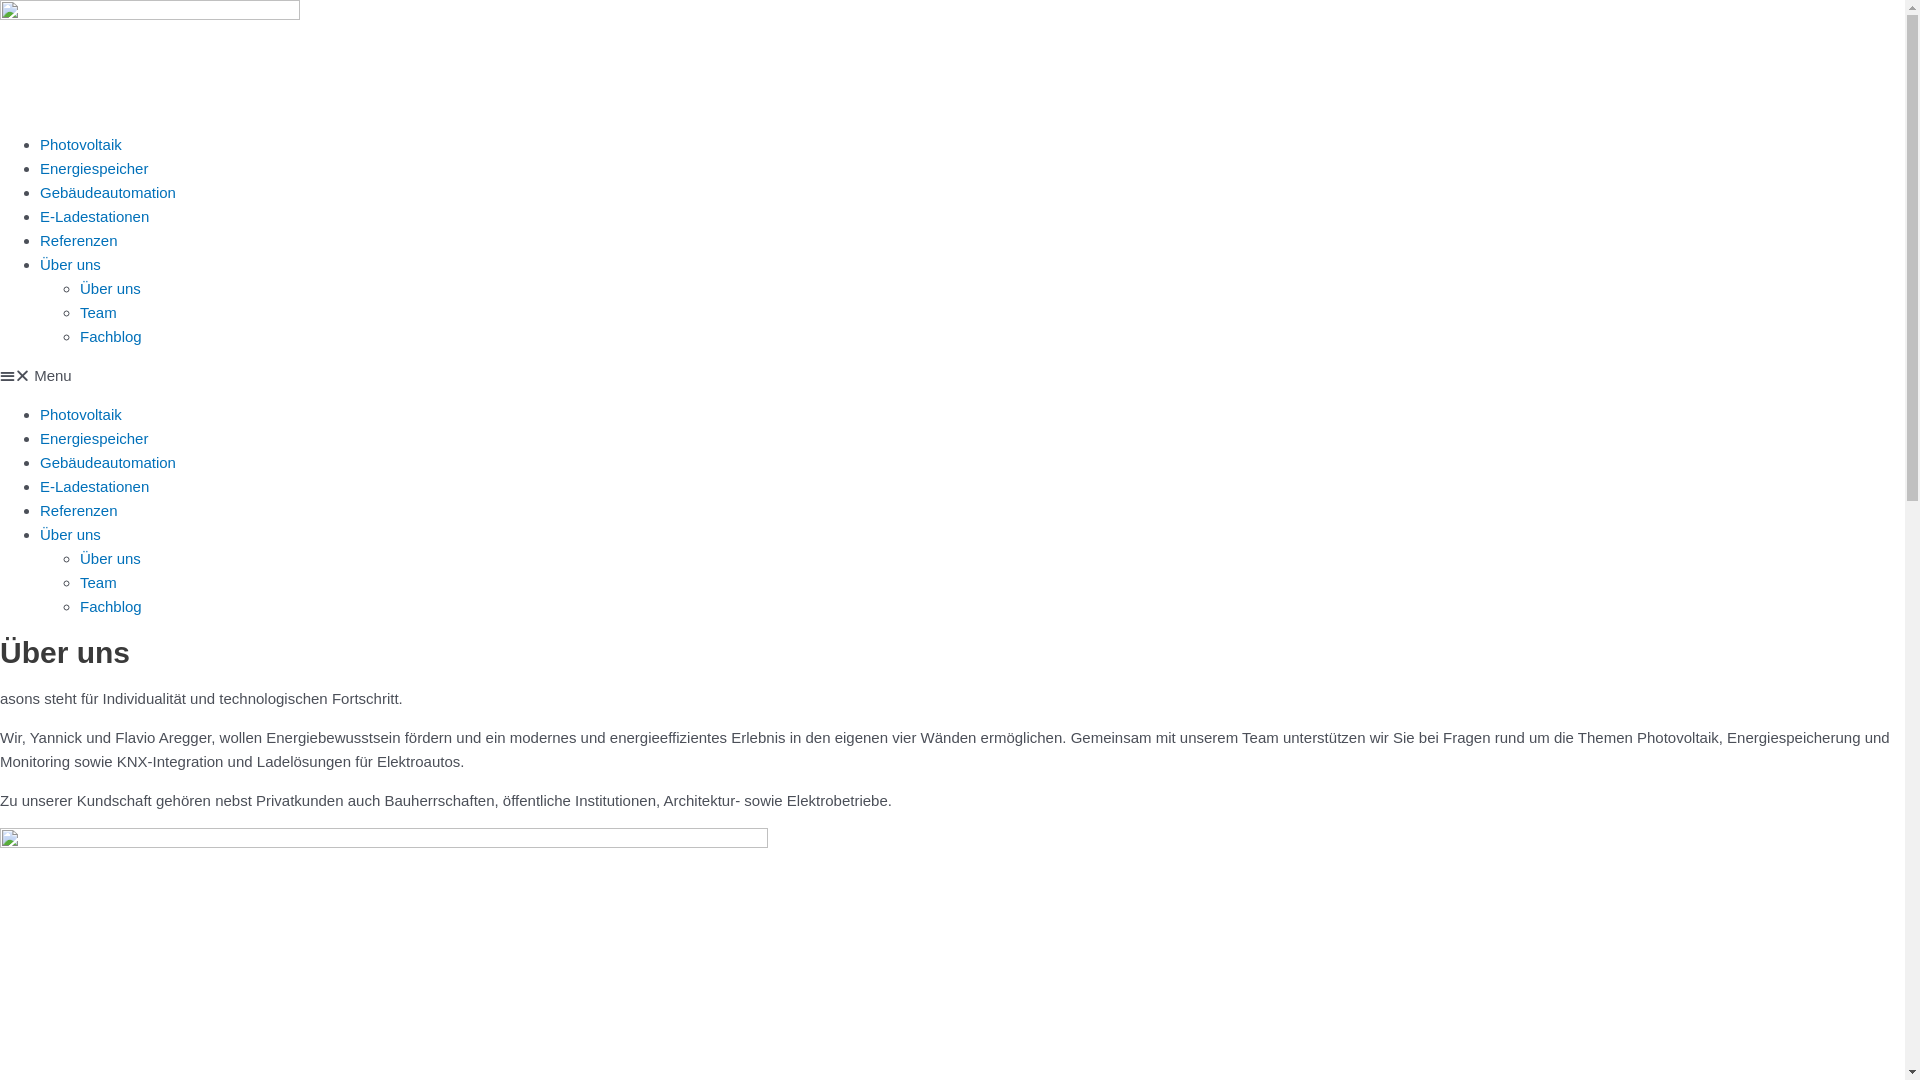 The height and width of the screenshot is (1080, 1920). Describe the element at coordinates (94, 168) in the screenshot. I see `Energiespeicher` at that location.